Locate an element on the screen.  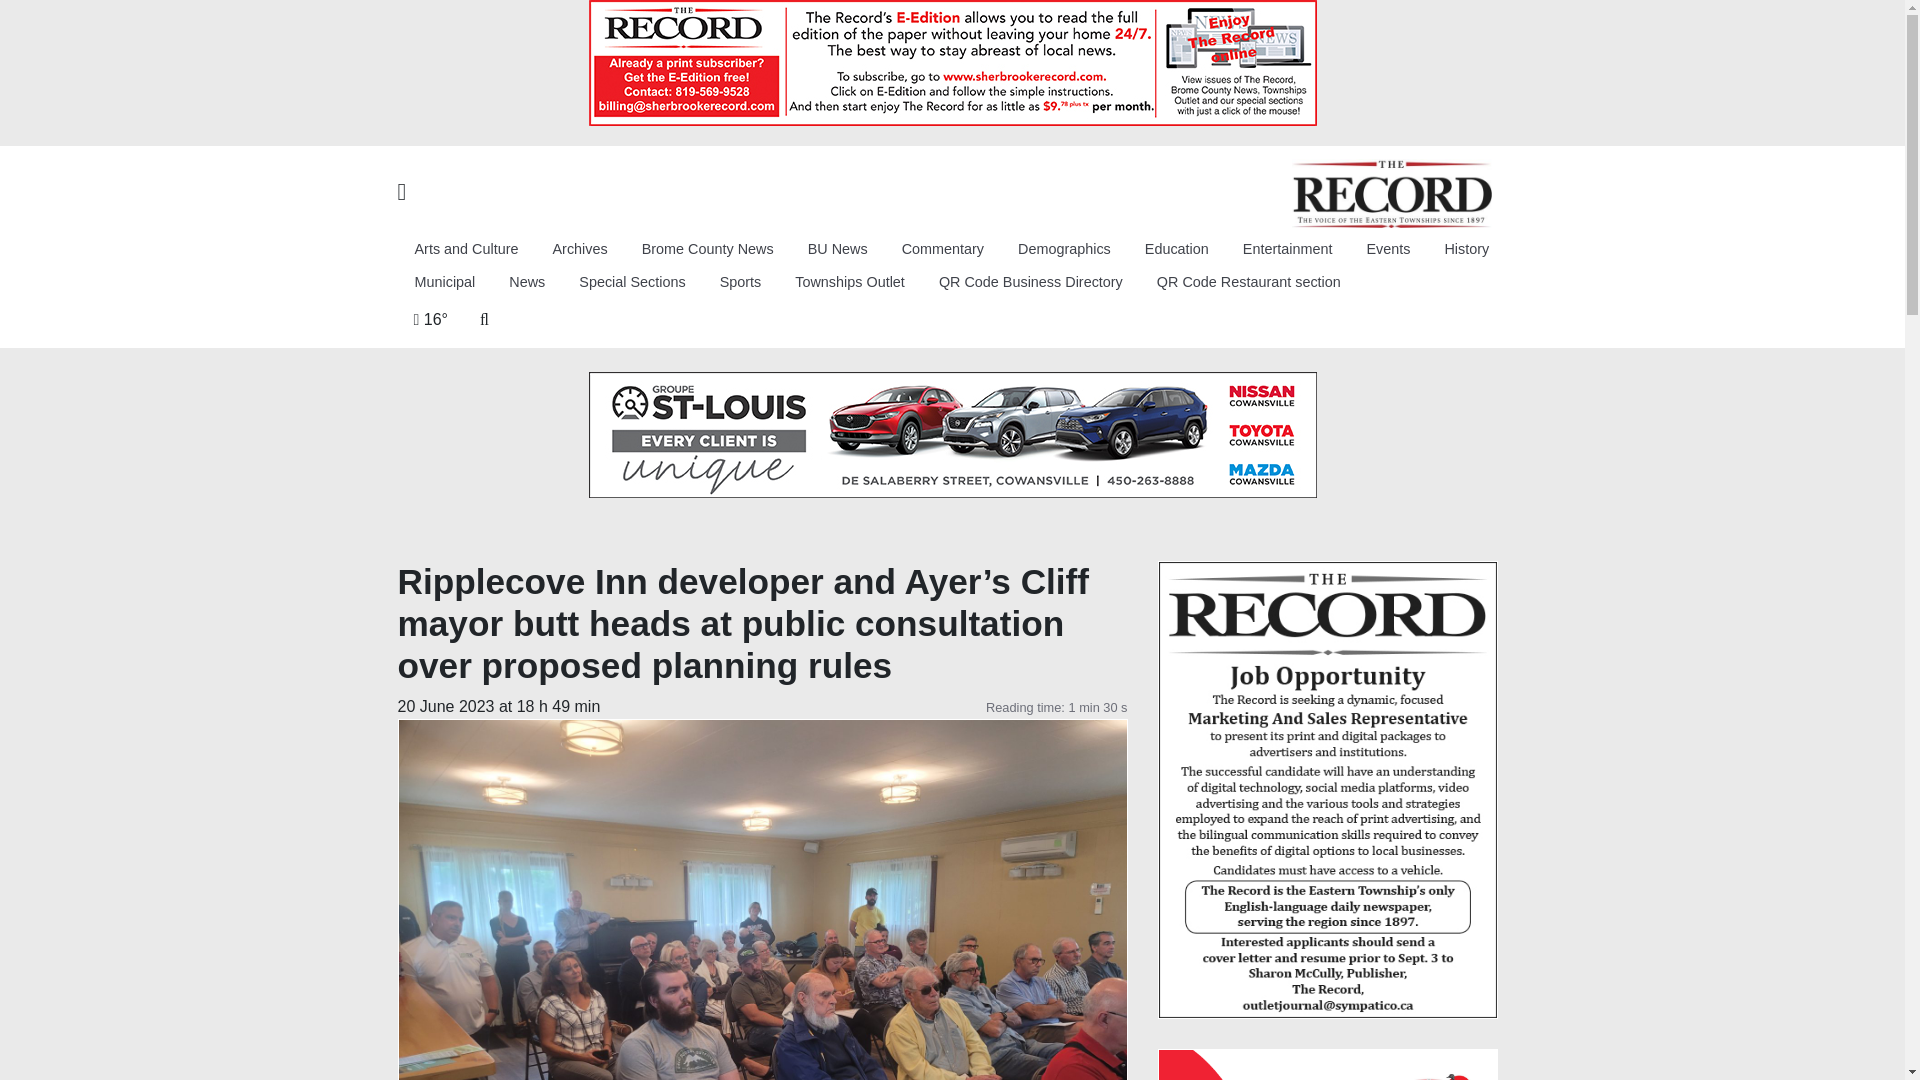
Commentary is located at coordinates (942, 249).